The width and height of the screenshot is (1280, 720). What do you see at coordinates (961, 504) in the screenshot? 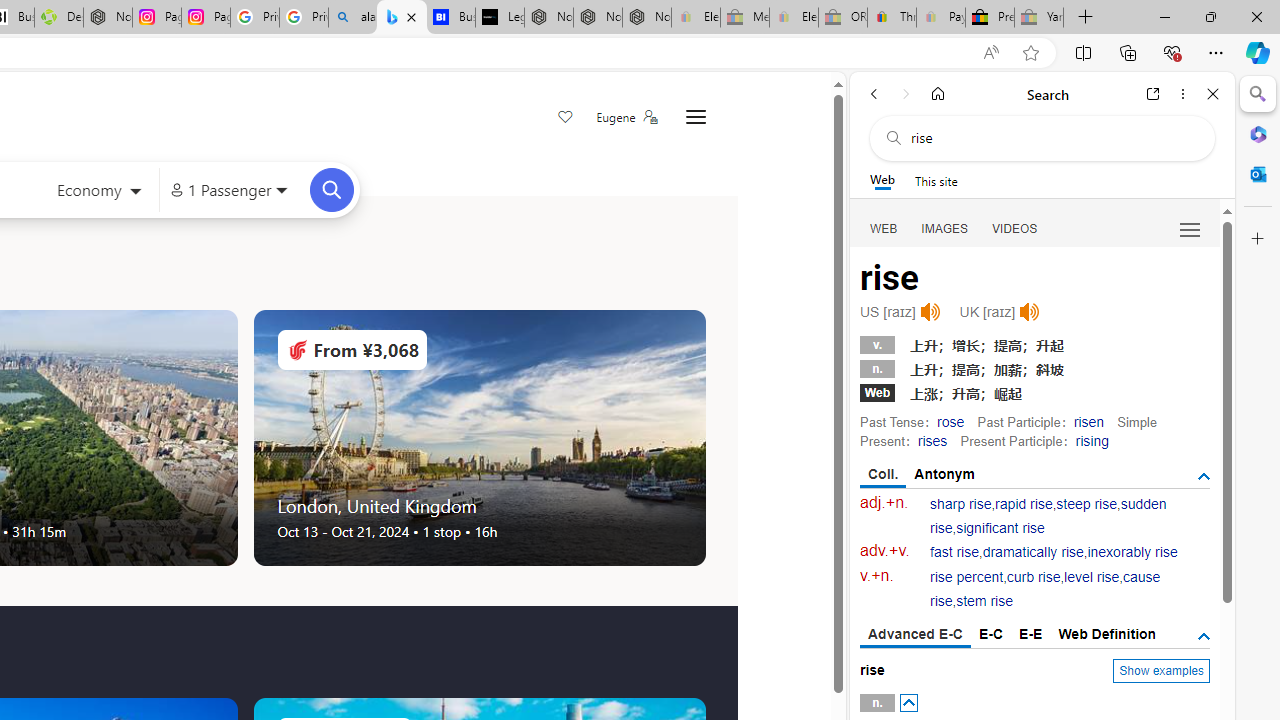
I see `sharp rise` at bounding box center [961, 504].